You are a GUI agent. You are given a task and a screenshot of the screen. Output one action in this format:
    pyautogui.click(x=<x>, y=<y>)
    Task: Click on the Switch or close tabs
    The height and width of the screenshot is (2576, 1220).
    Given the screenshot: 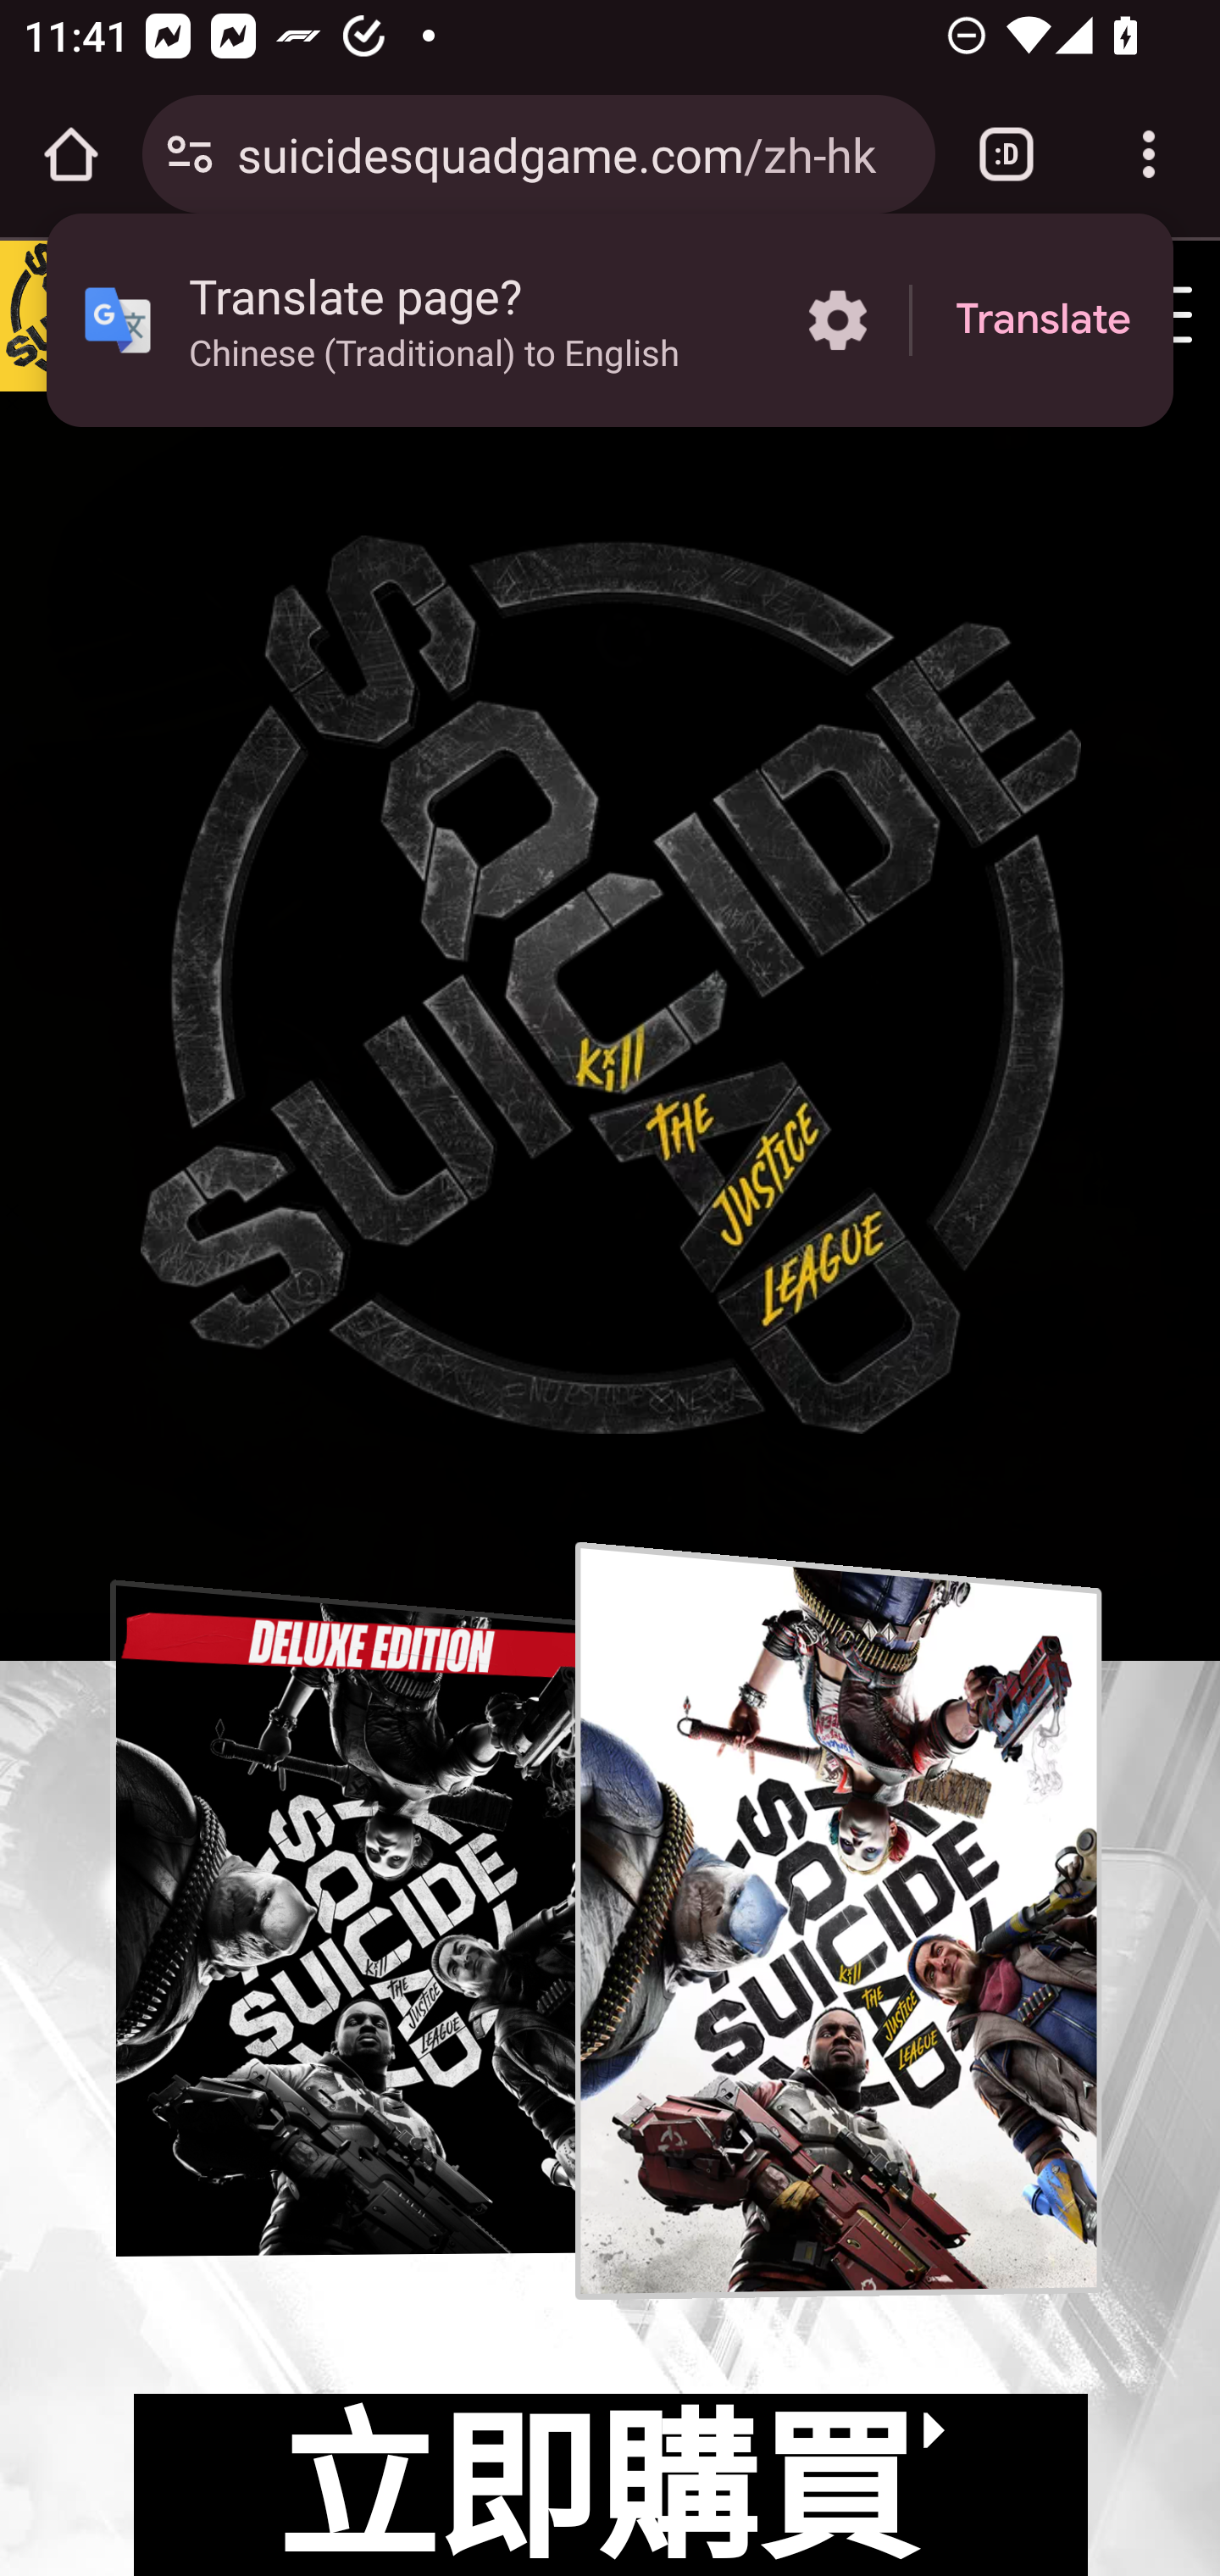 What is the action you would take?
    pyautogui.click(x=1006, y=154)
    